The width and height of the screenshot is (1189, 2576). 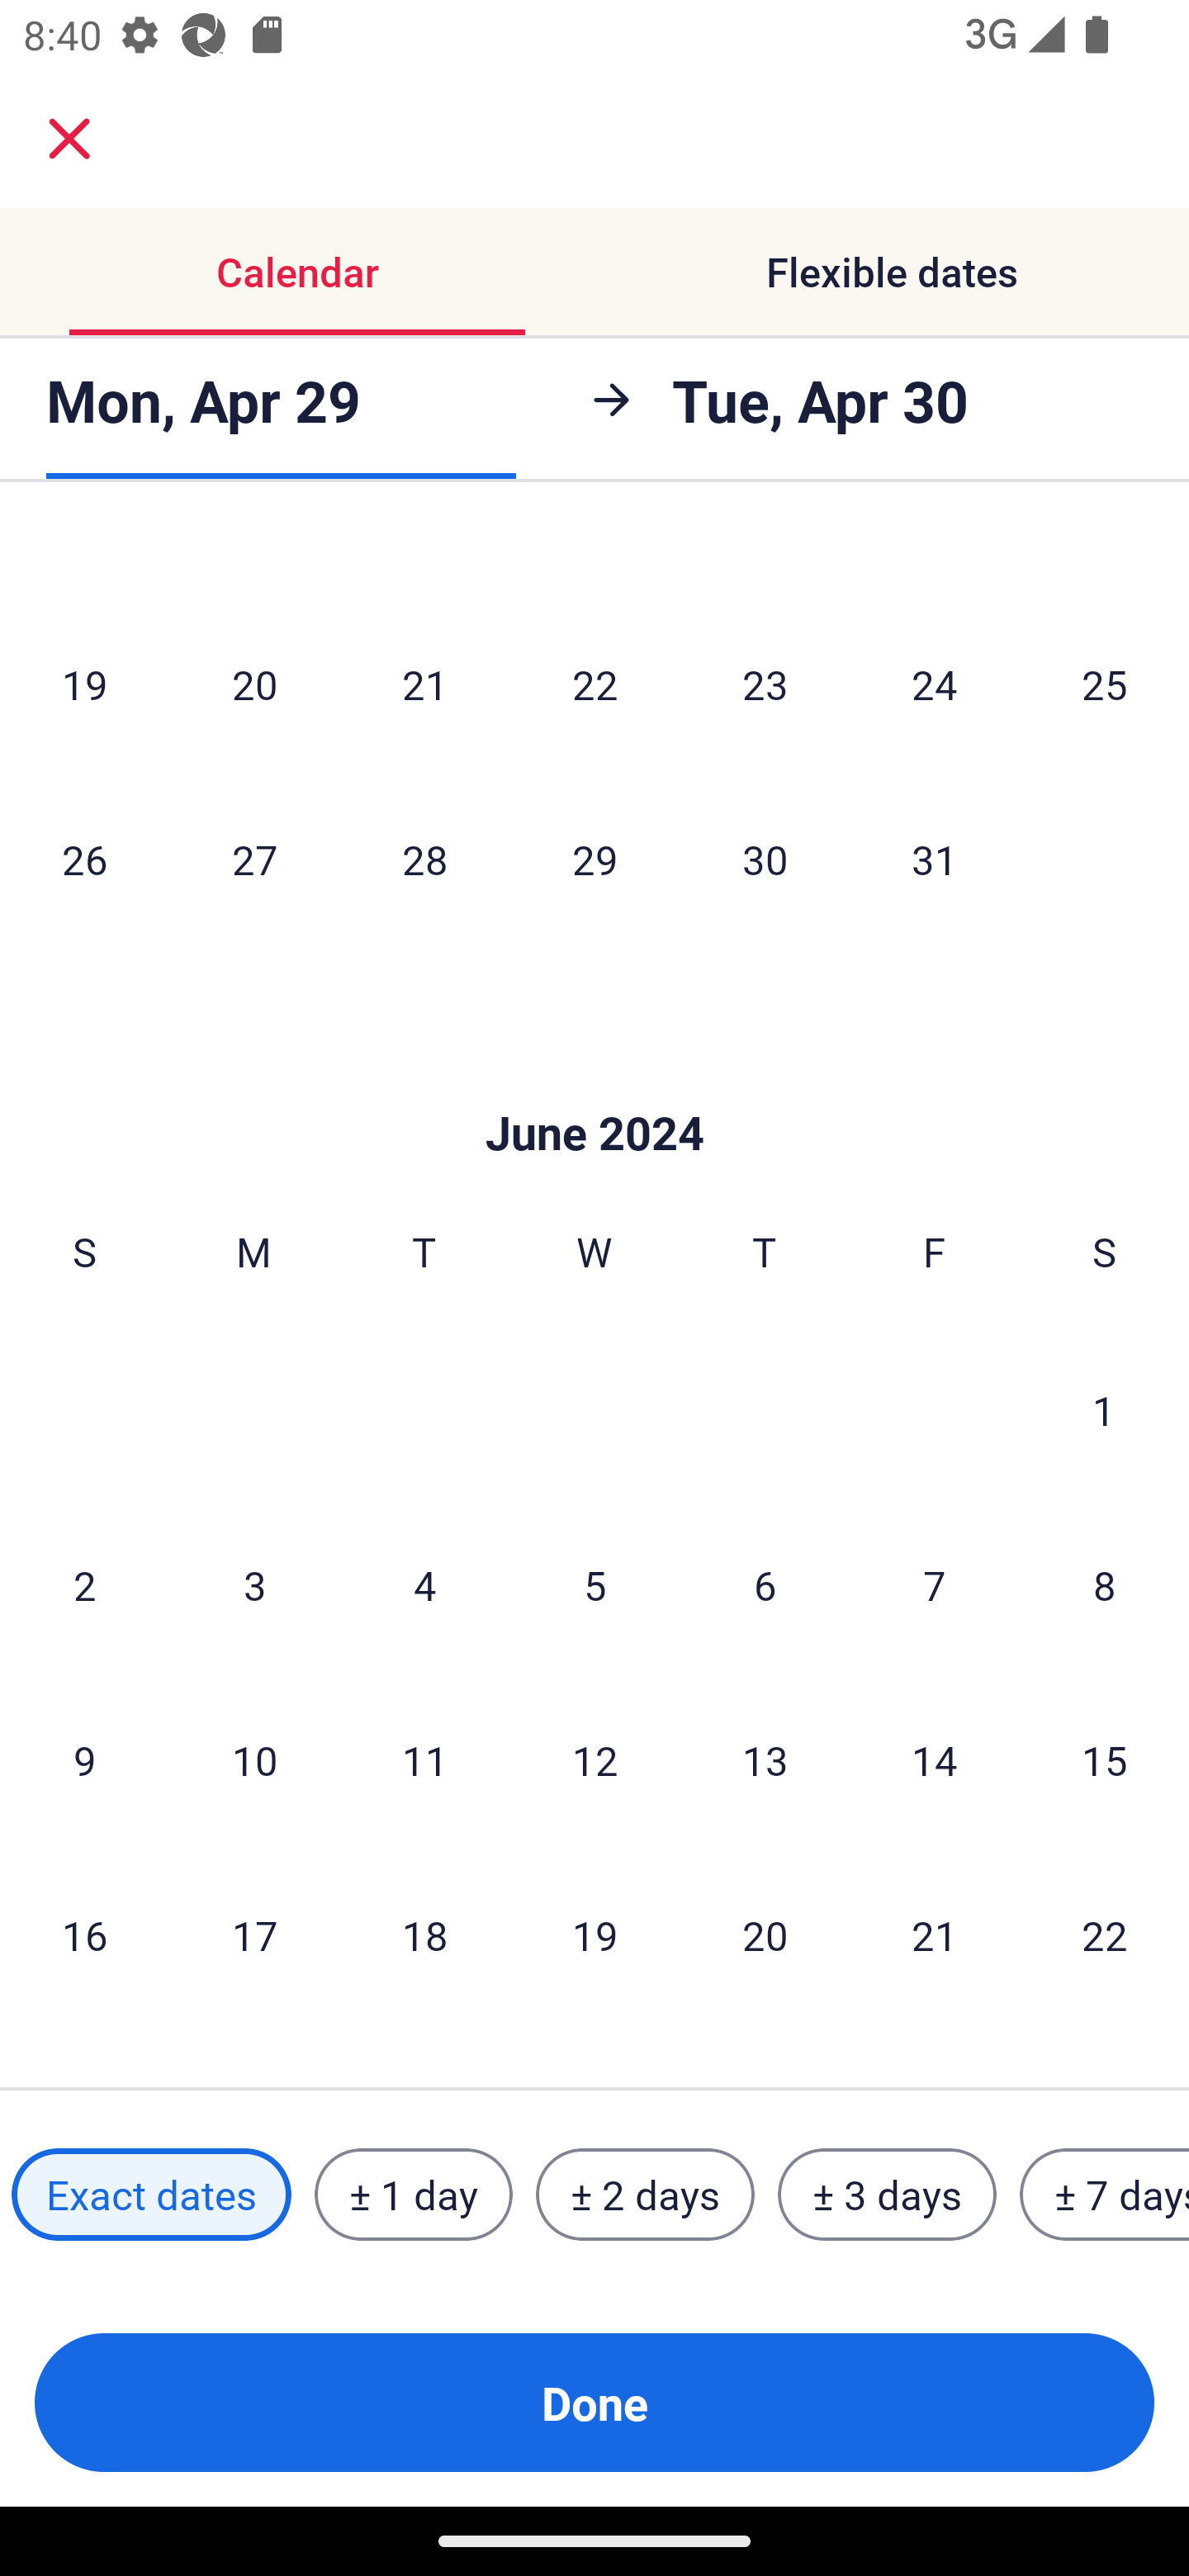 What do you see at coordinates (765, 859) in the screenshot?
I see `30 Thursday, May 30, 2024` at bounding box center [765, 859].